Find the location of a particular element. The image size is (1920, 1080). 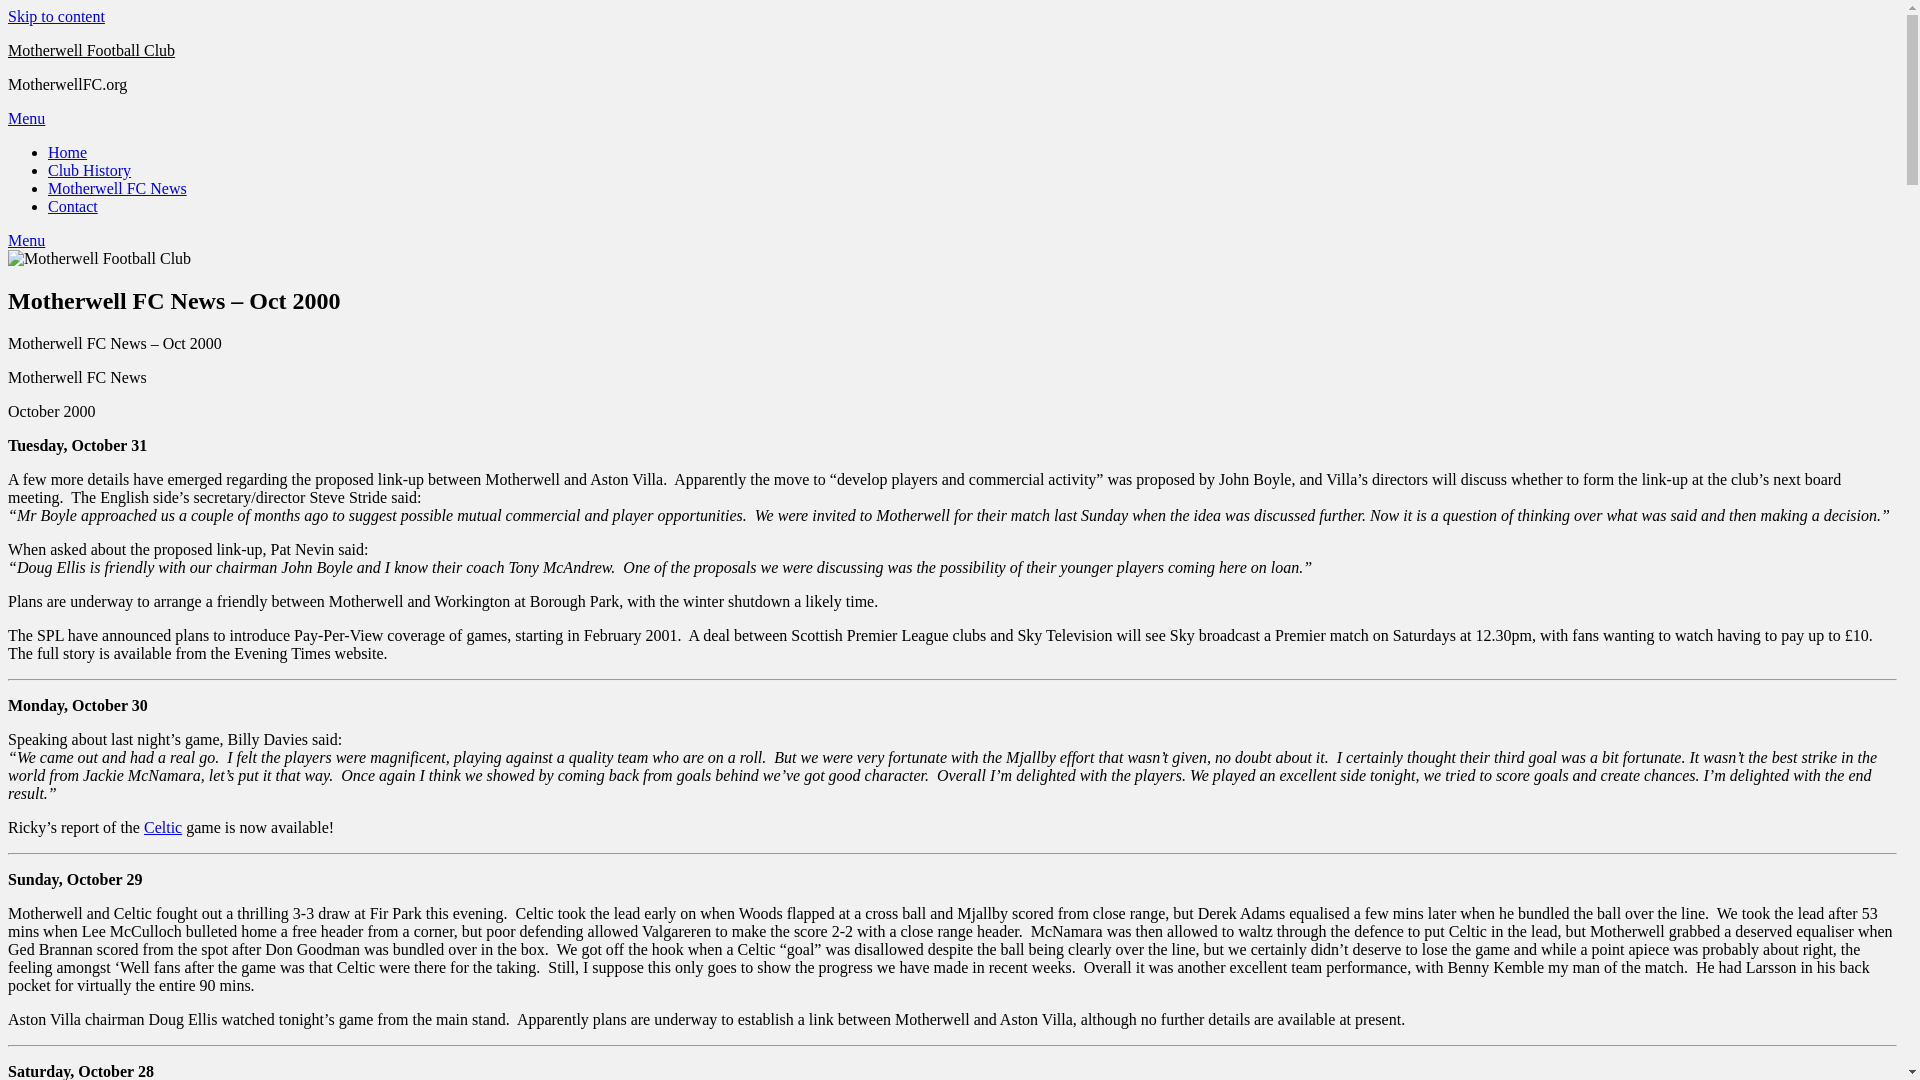

Celtic is located at coordinates (163, 826).